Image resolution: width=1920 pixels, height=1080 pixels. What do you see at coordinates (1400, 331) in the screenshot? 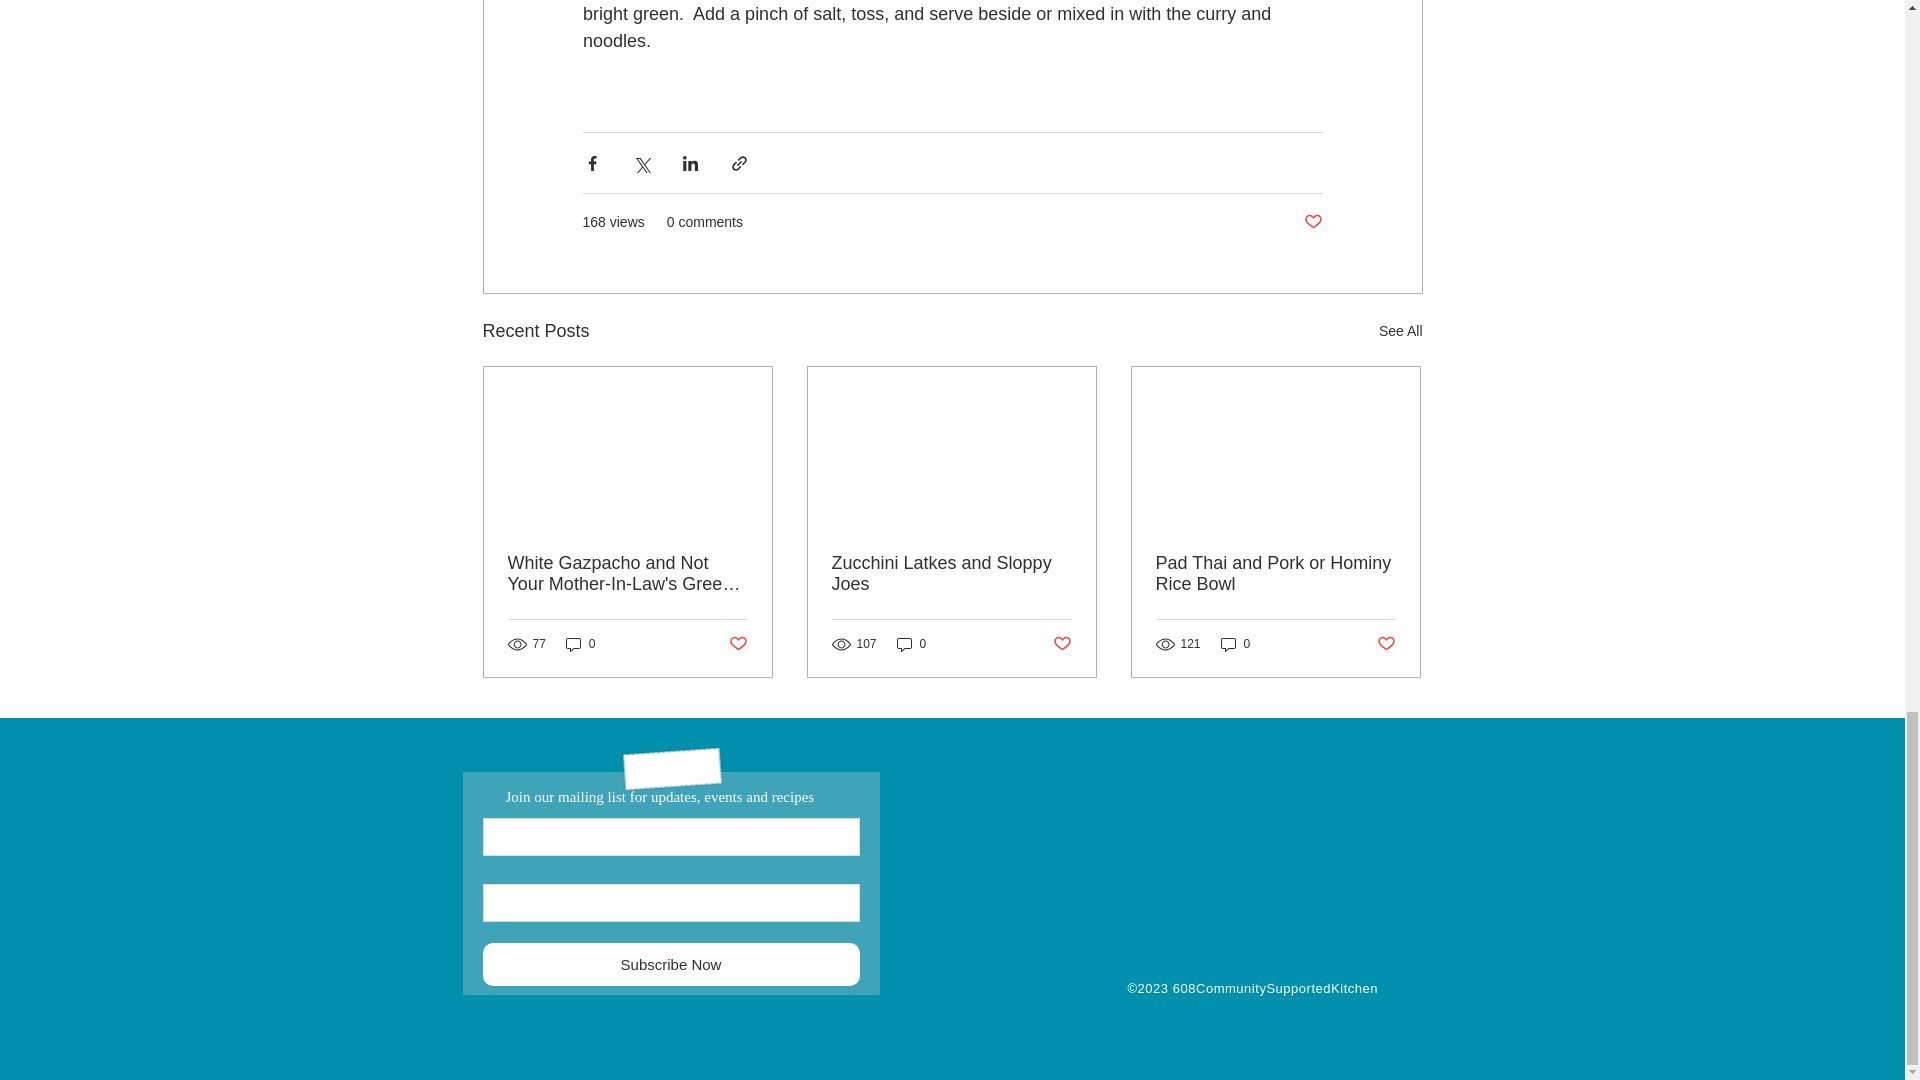
I see `See All` at bounding box center [1400, 331].